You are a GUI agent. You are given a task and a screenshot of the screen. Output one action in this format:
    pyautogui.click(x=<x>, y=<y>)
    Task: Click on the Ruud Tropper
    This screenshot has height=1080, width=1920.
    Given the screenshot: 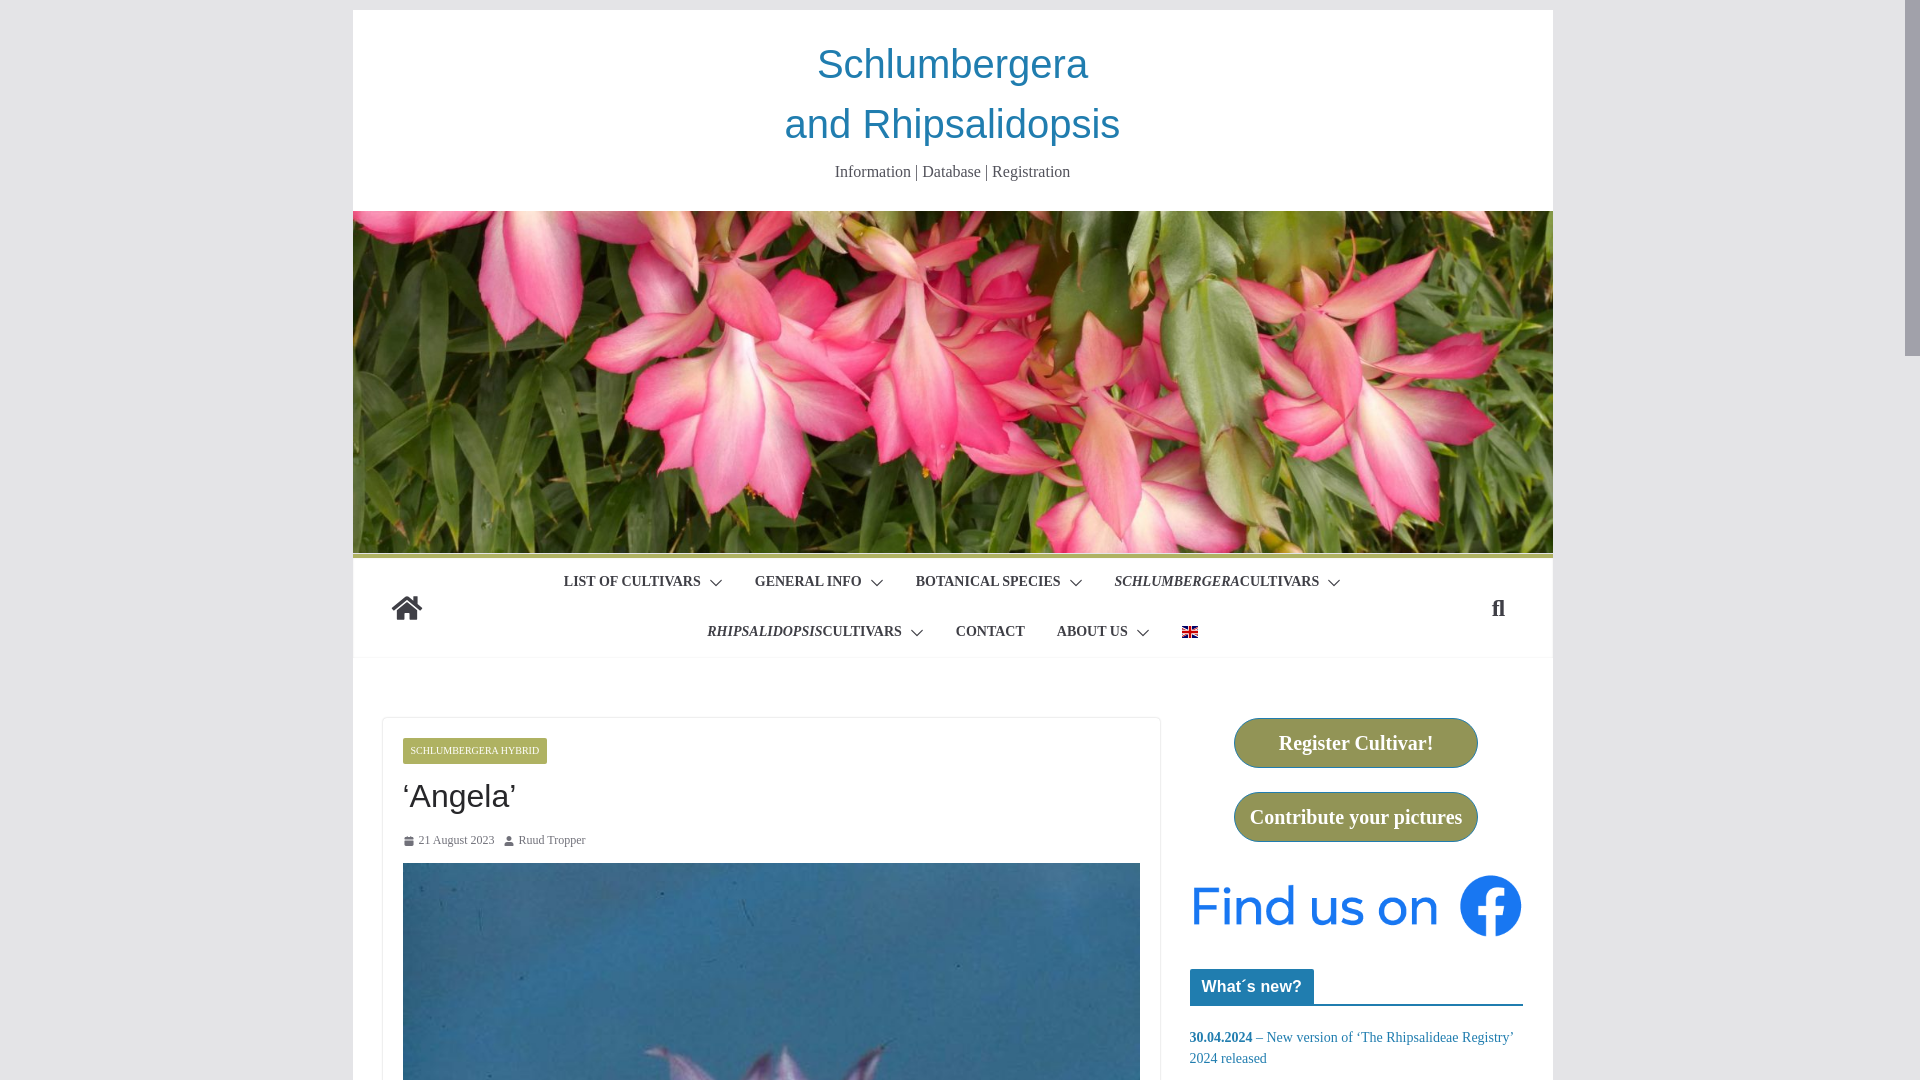 What is the action you would take?
    pyautogui.click(x=552, y=841)
    